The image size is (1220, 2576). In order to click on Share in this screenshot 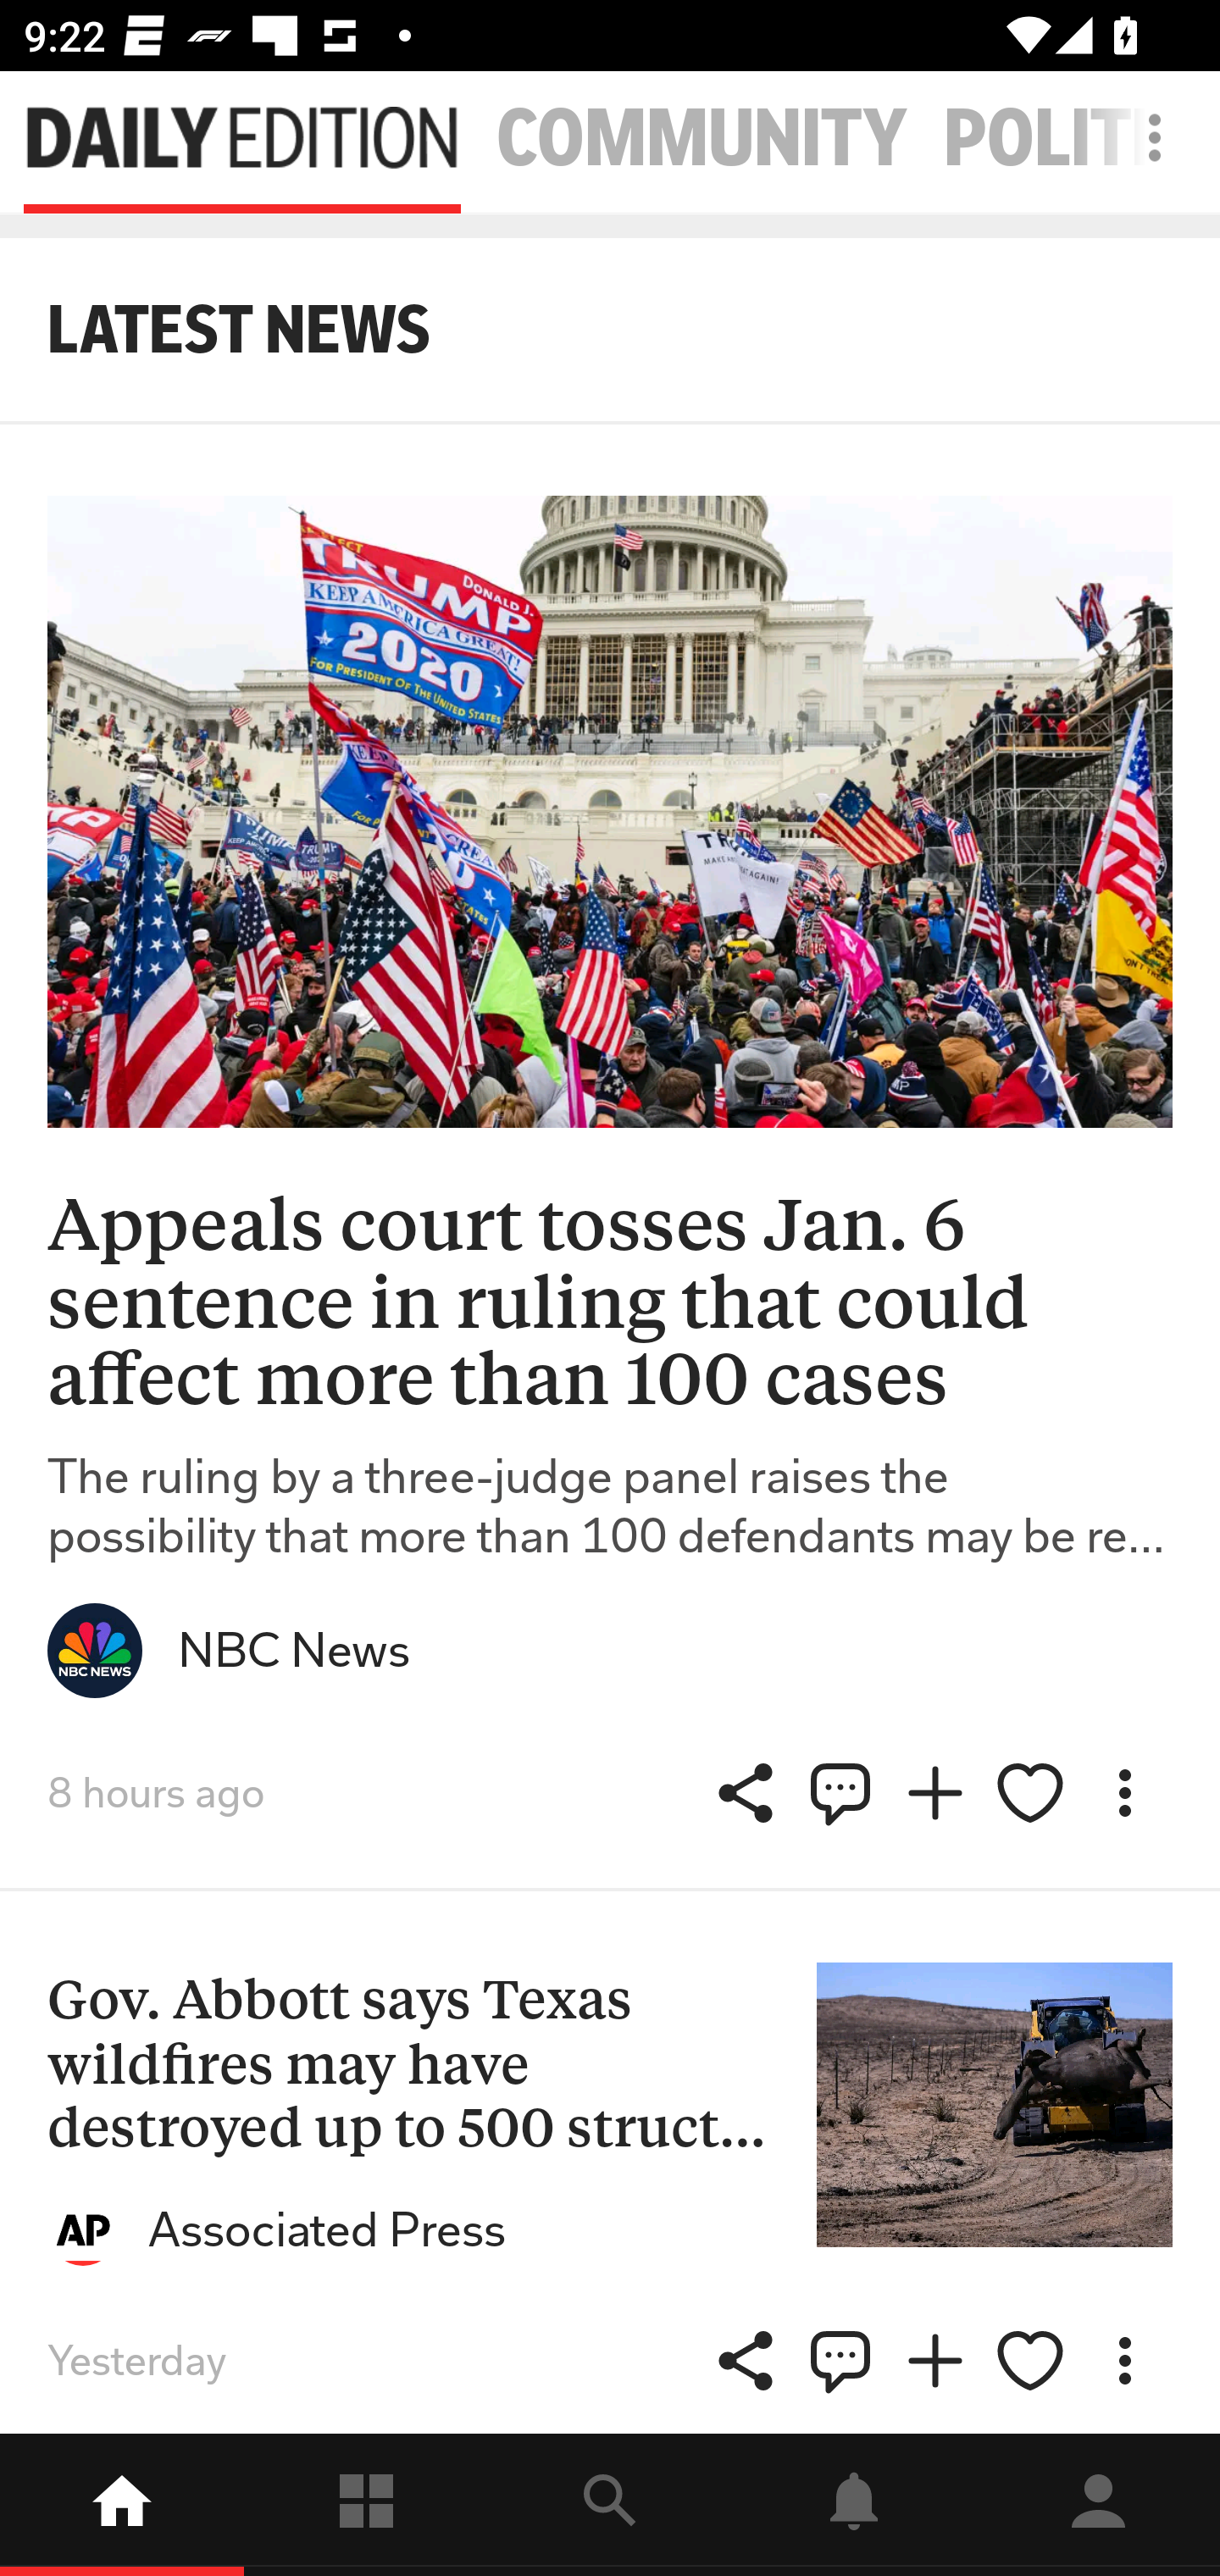, I will do `click(840, 2361)`.